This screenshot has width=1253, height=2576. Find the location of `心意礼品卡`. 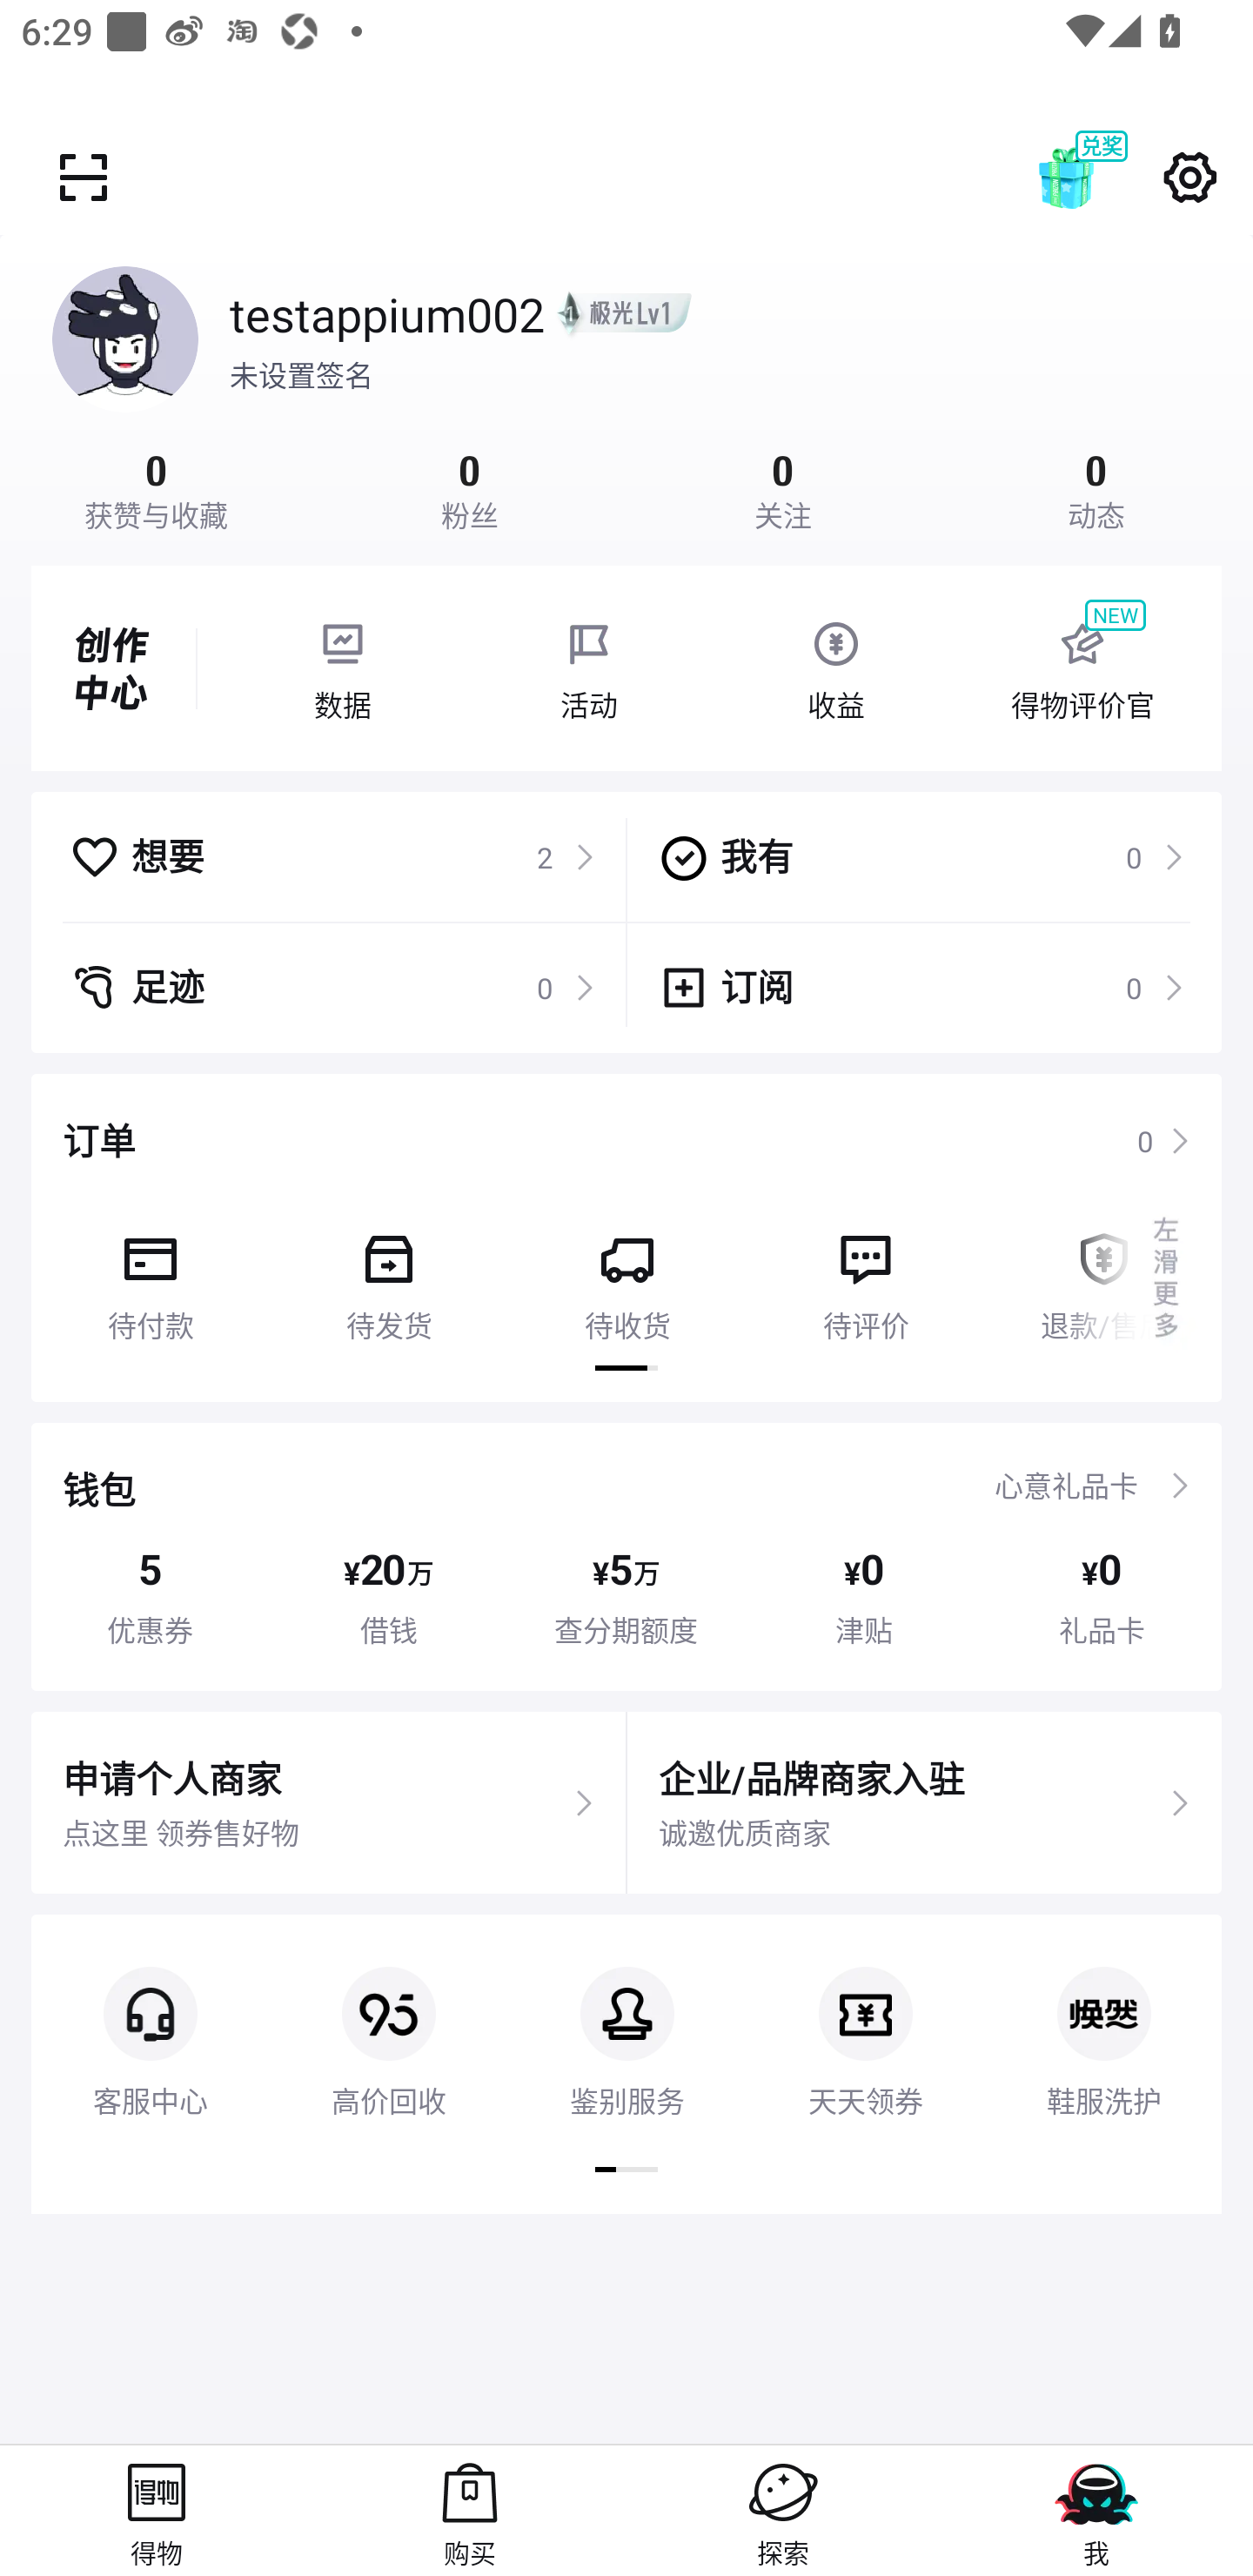

心意礼品卡 is located at coordinates (1066, 1485).